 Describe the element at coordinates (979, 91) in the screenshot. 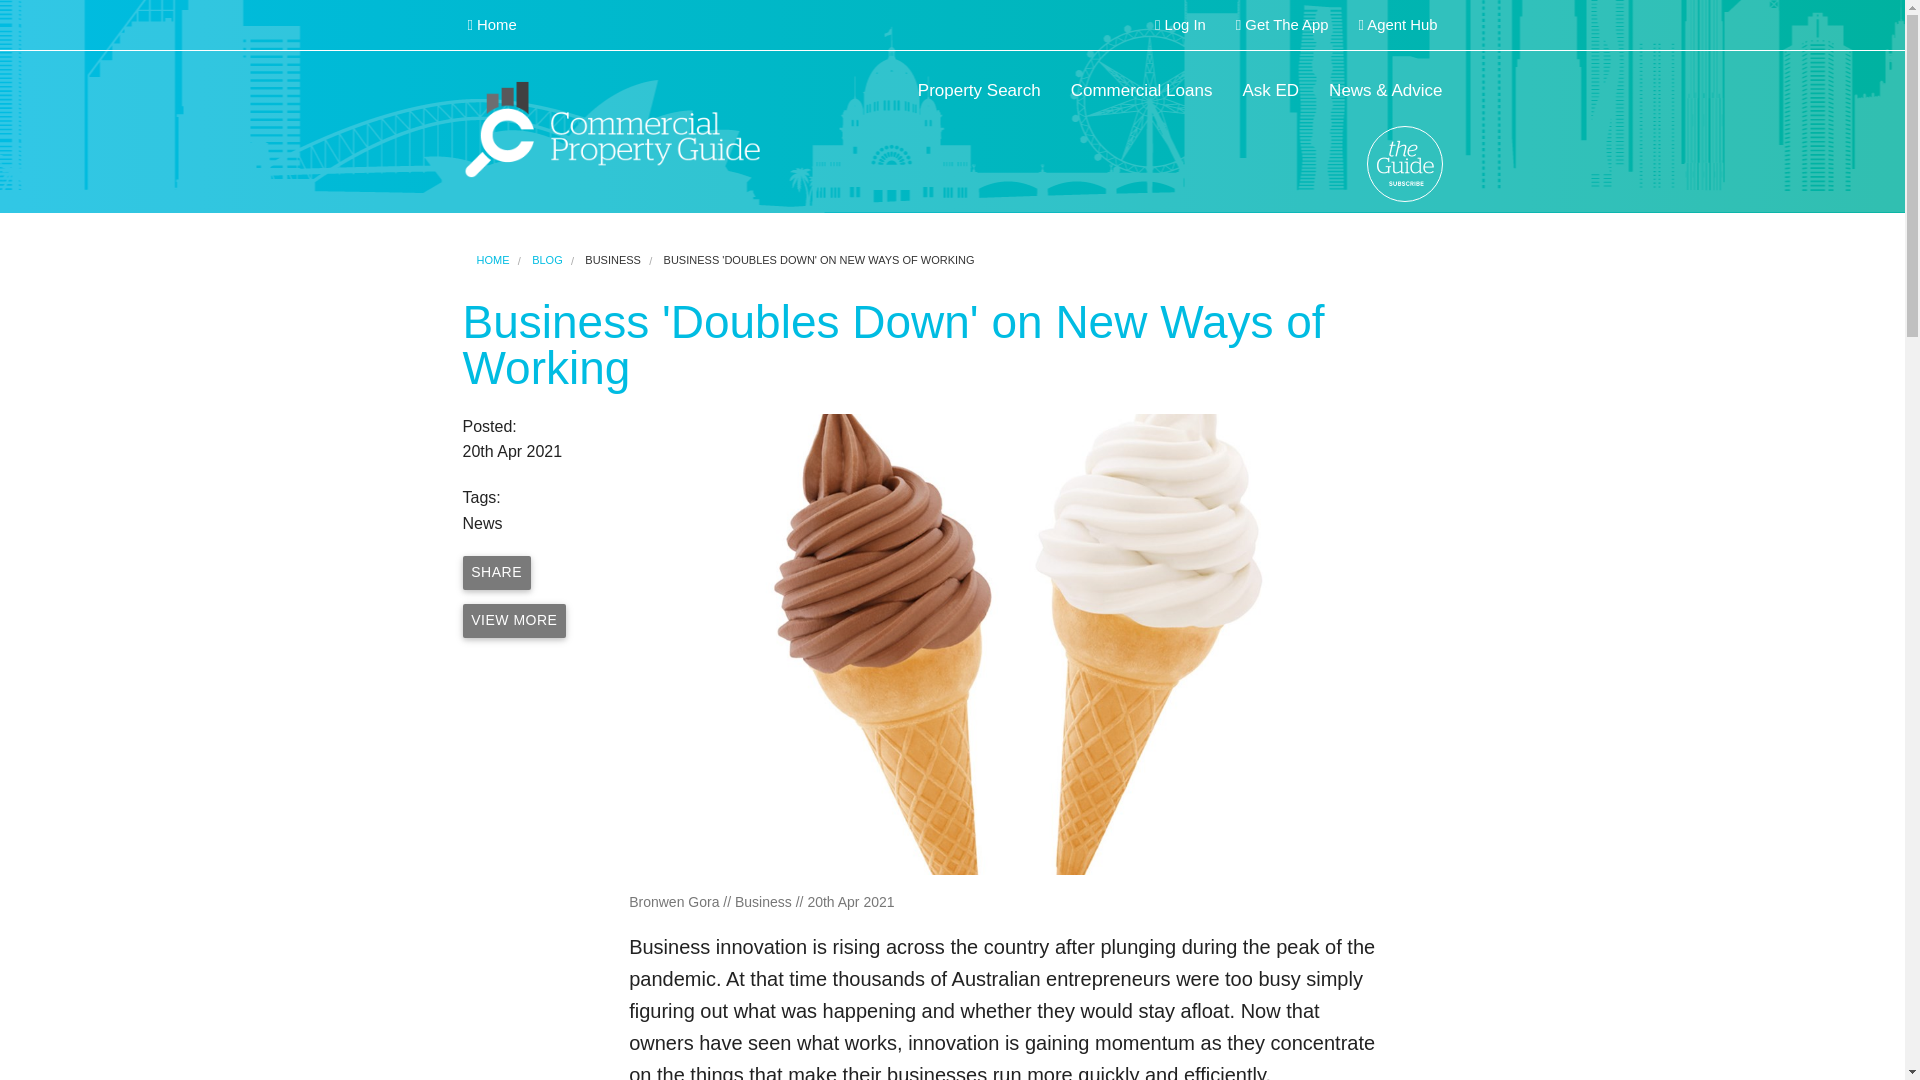

I see `Property Search` at that location.